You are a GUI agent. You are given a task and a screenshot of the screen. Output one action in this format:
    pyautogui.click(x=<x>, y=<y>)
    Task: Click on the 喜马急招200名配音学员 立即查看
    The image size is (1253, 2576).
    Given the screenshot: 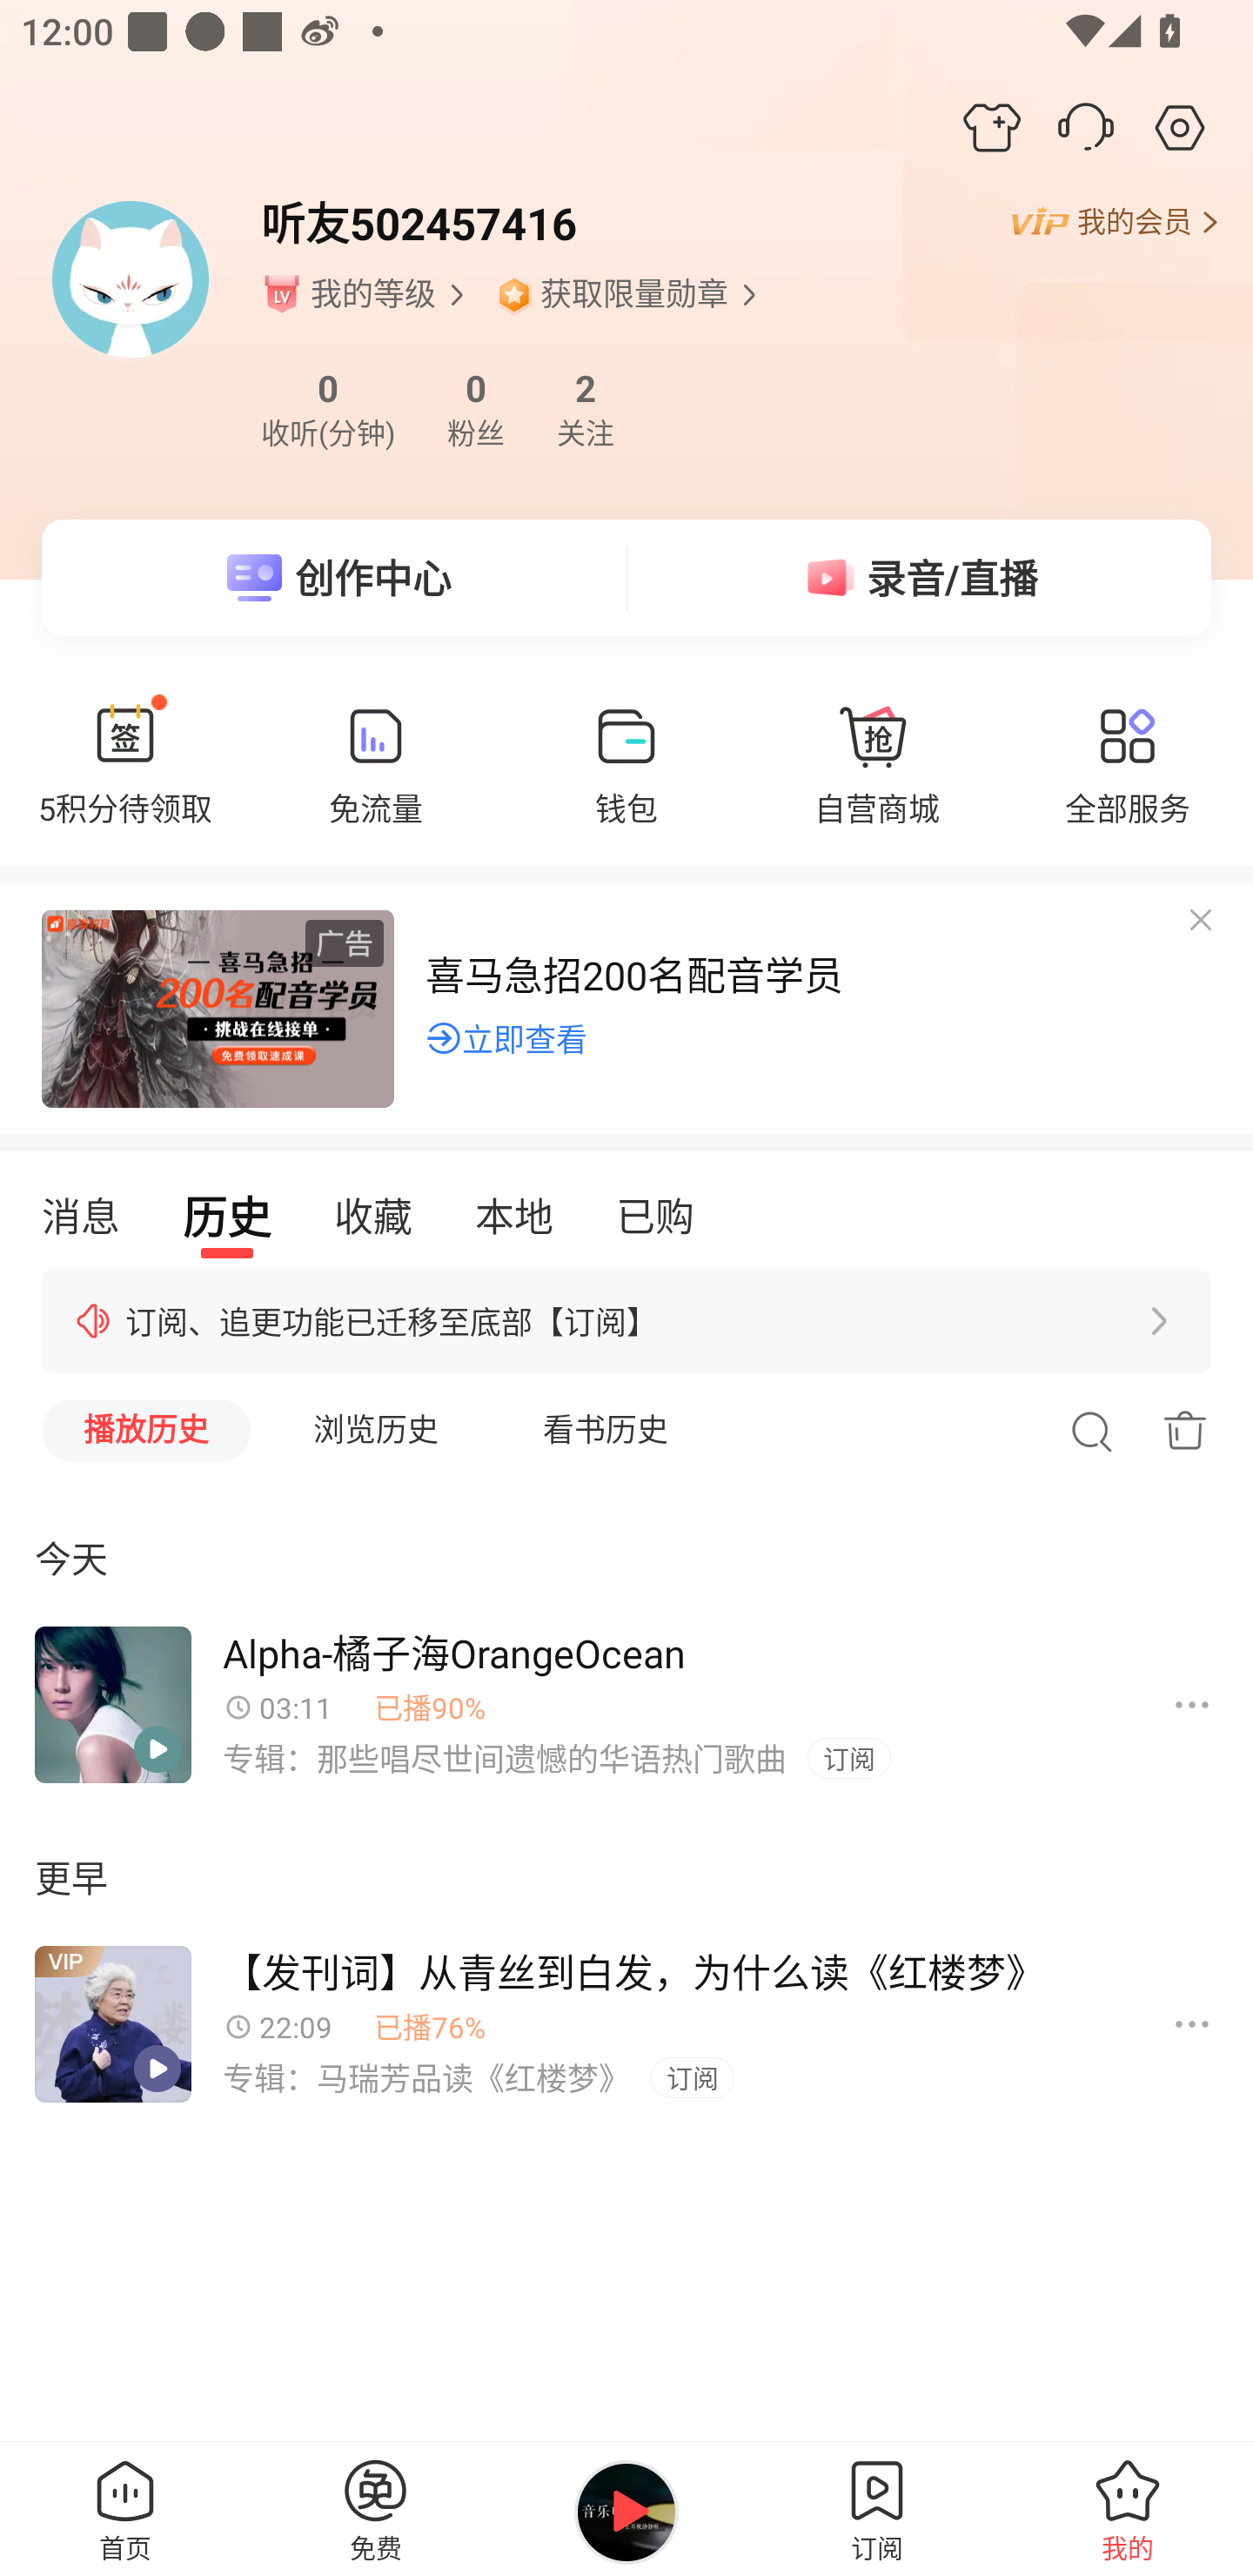 What is the action you would take?
    pyautogui.click(x=626, y=1004)
    